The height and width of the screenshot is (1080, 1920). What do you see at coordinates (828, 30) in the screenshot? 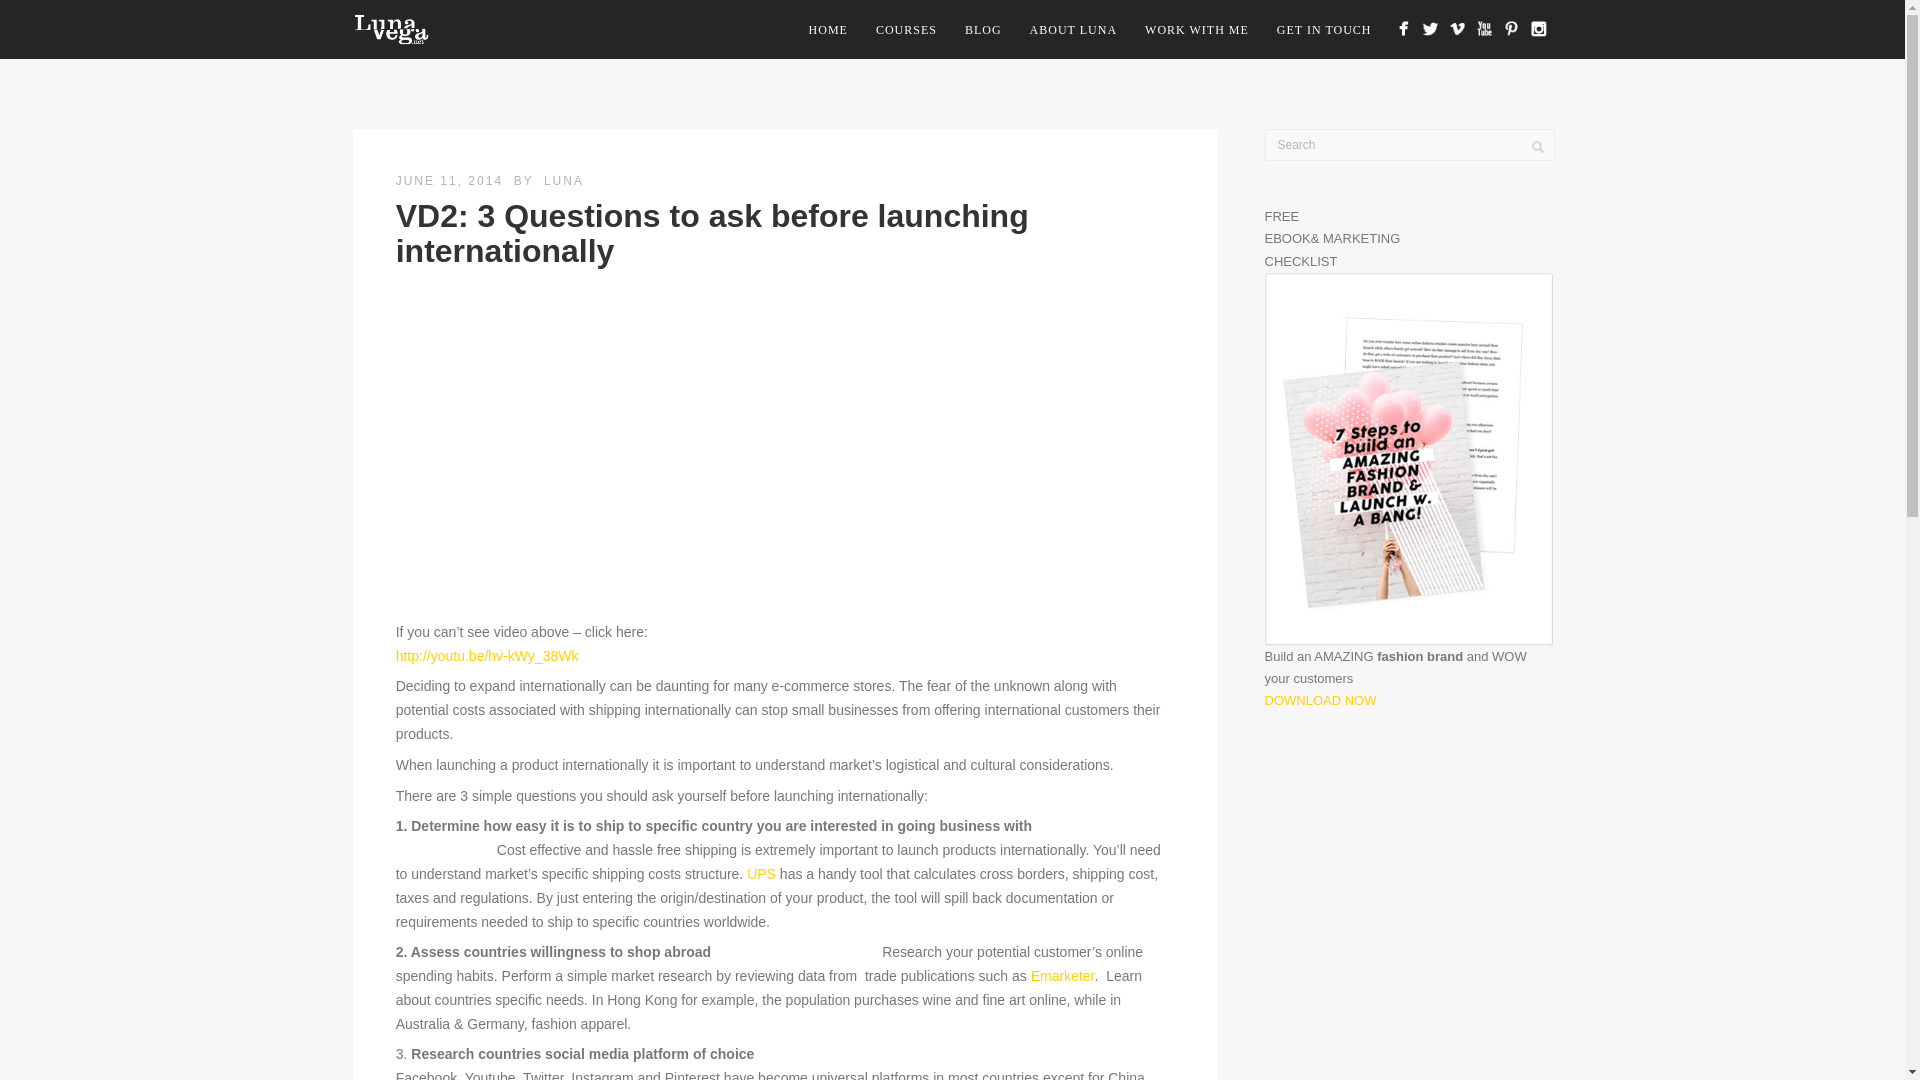
I see `HOME` at bounding box center [828, 30].